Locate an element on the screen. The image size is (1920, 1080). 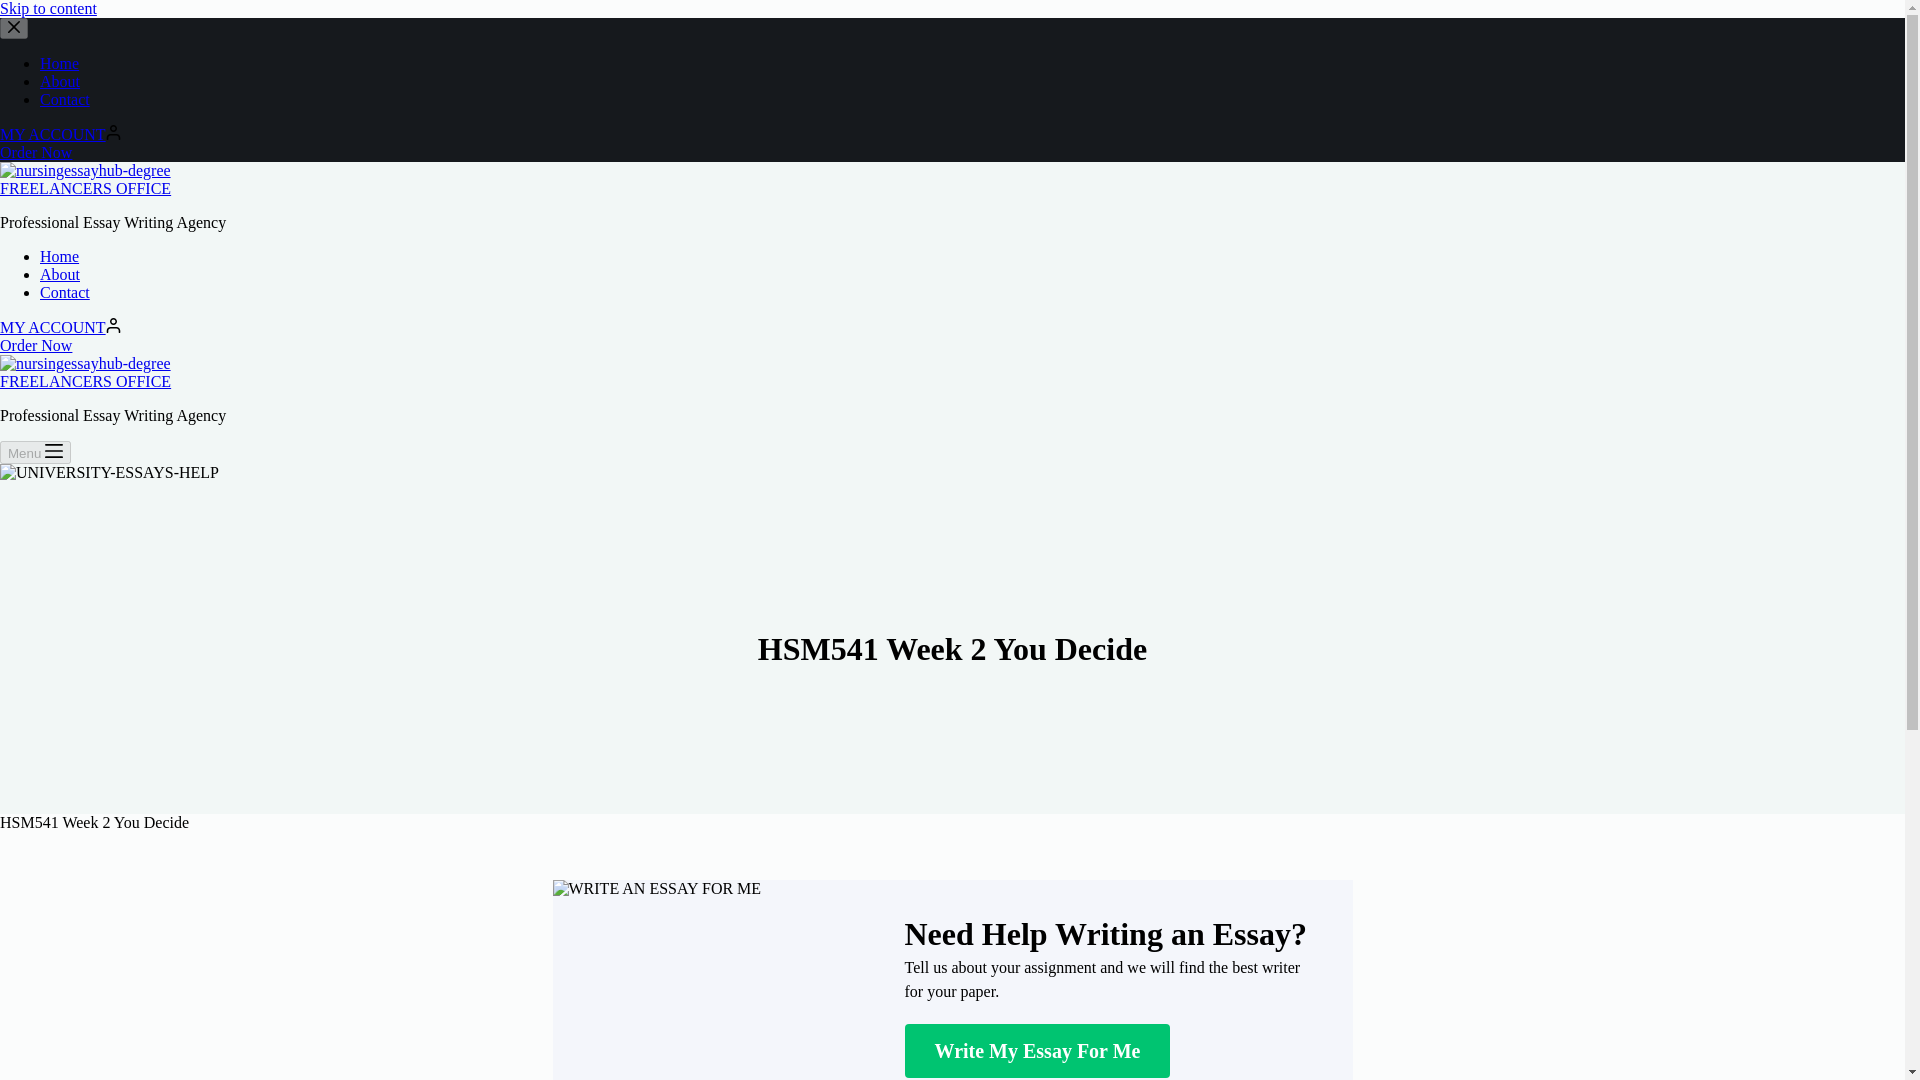
About is located at coordinates (60, 81).